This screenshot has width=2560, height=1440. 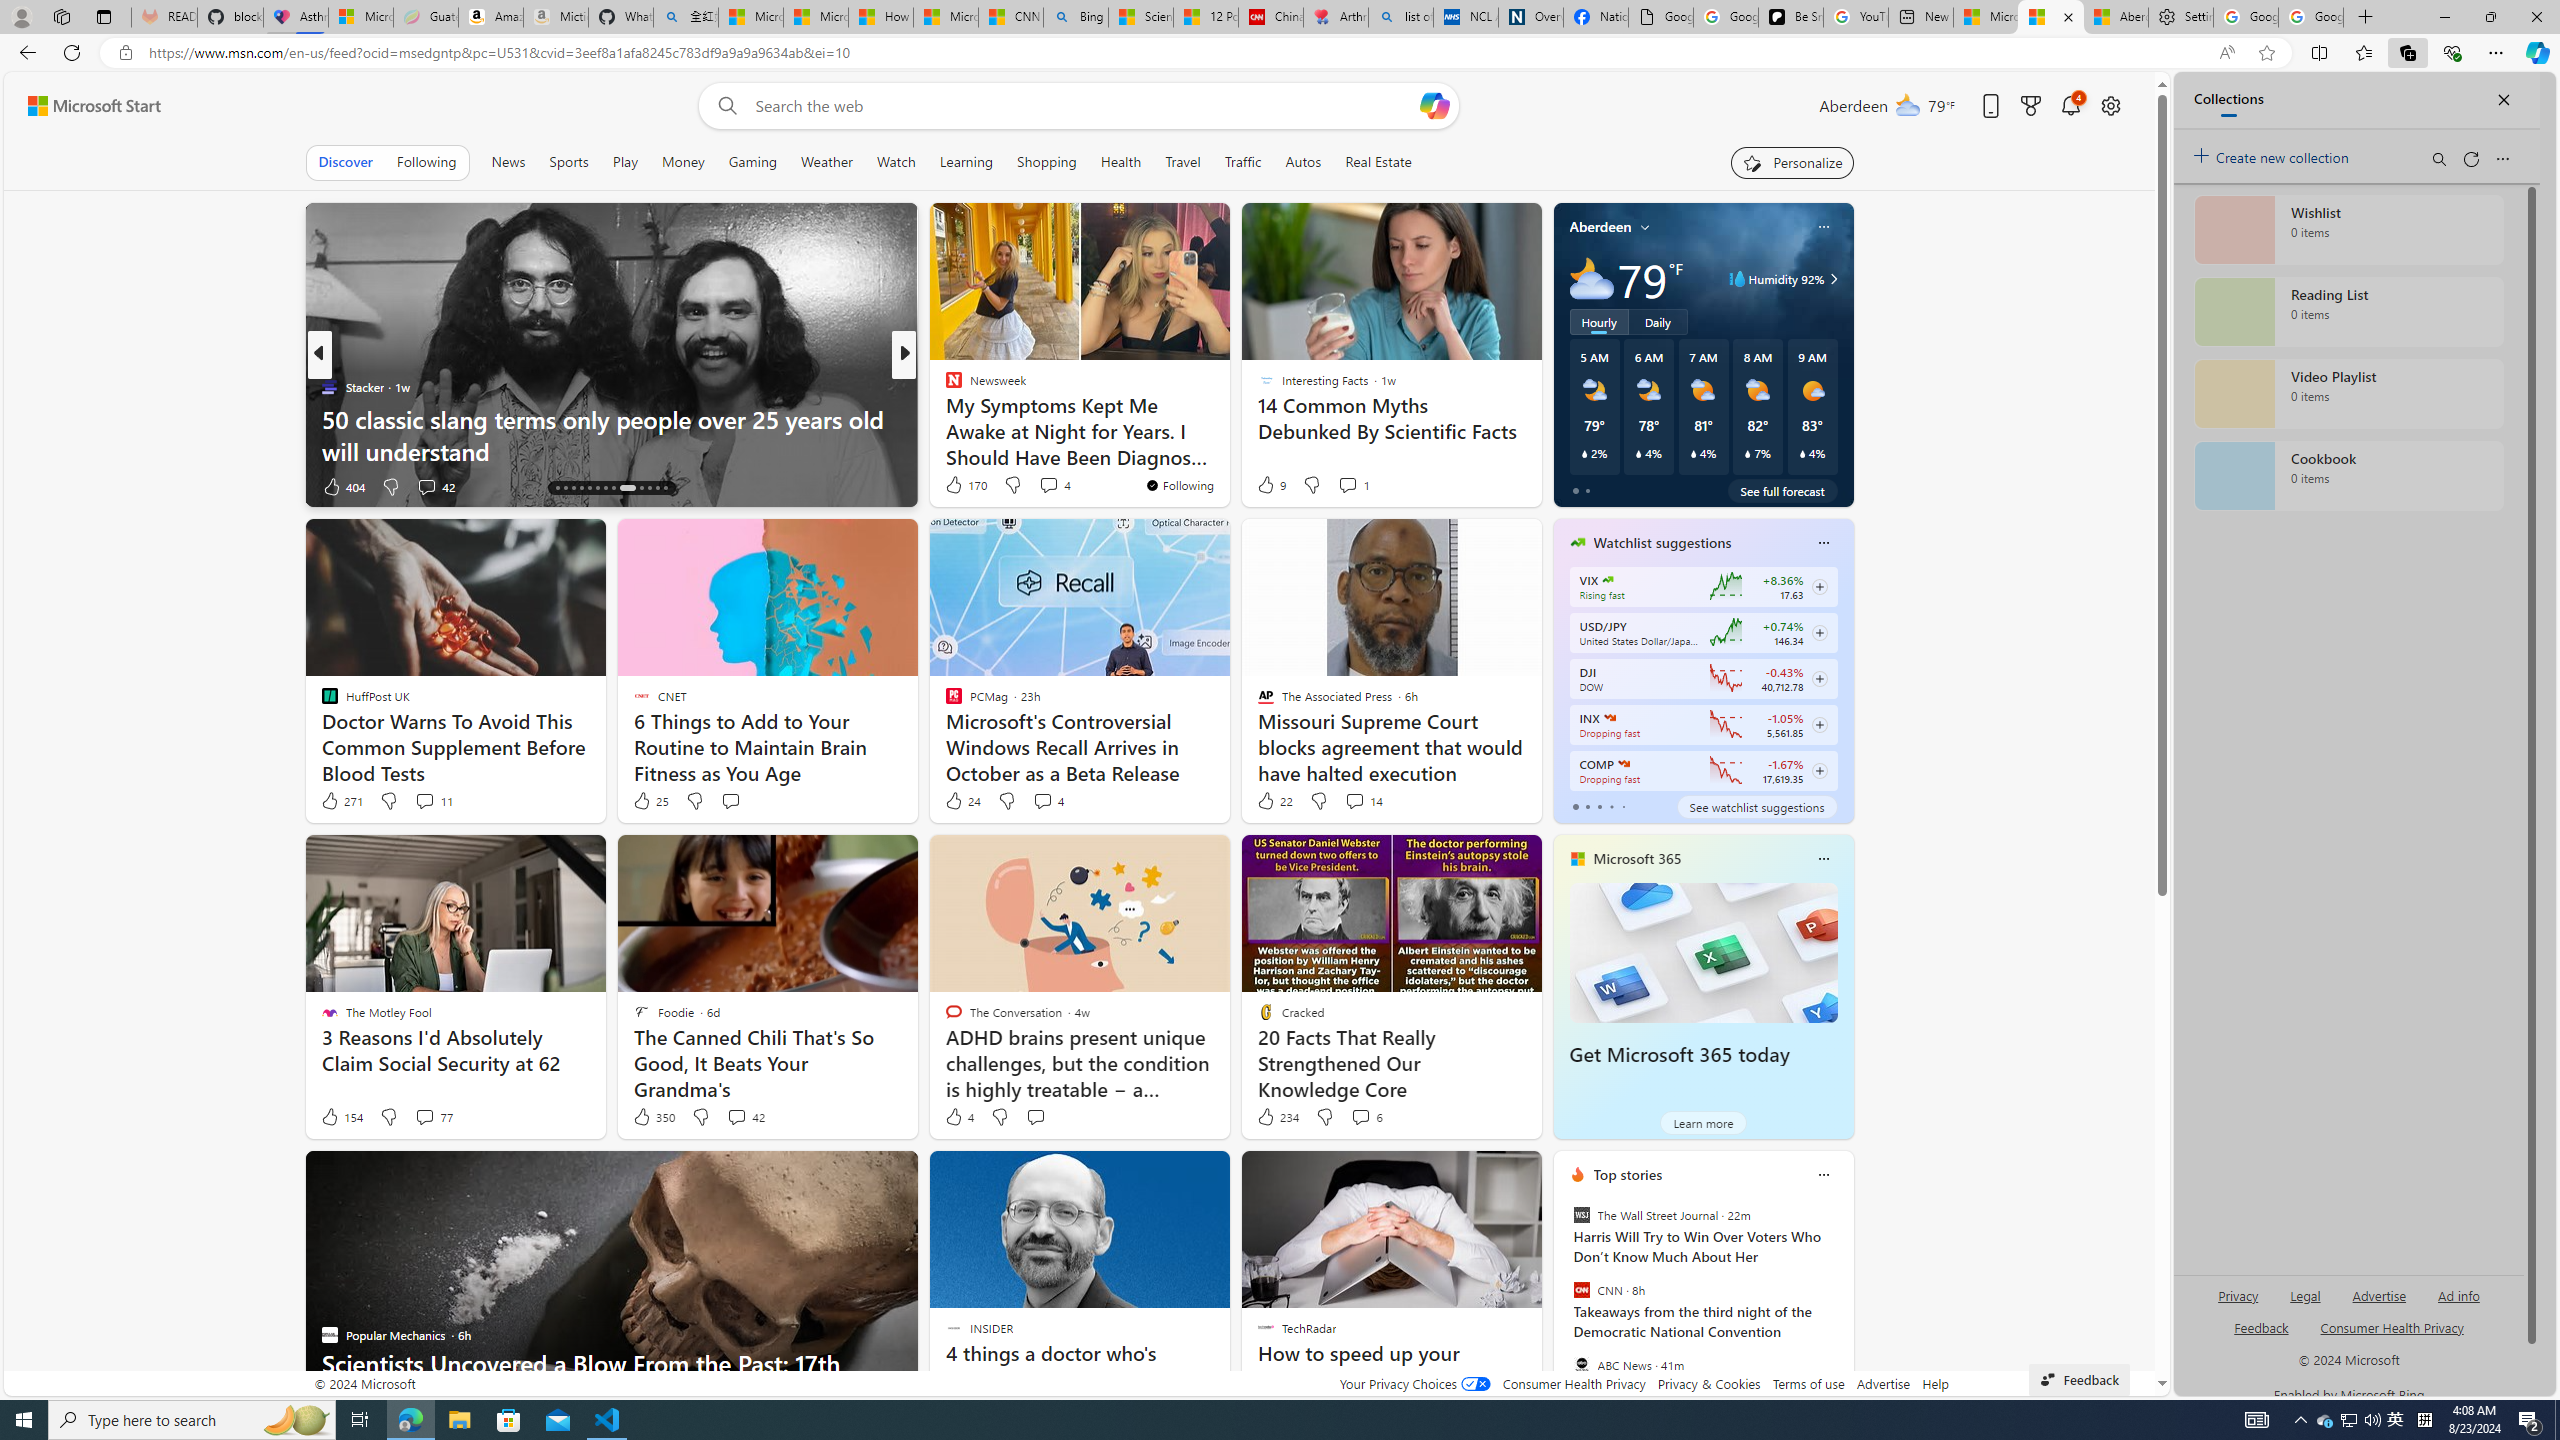 What do you see at coordinates (1611, 806) in the screenshot?
I see `tab-3` at bounding box center [1611, 806].